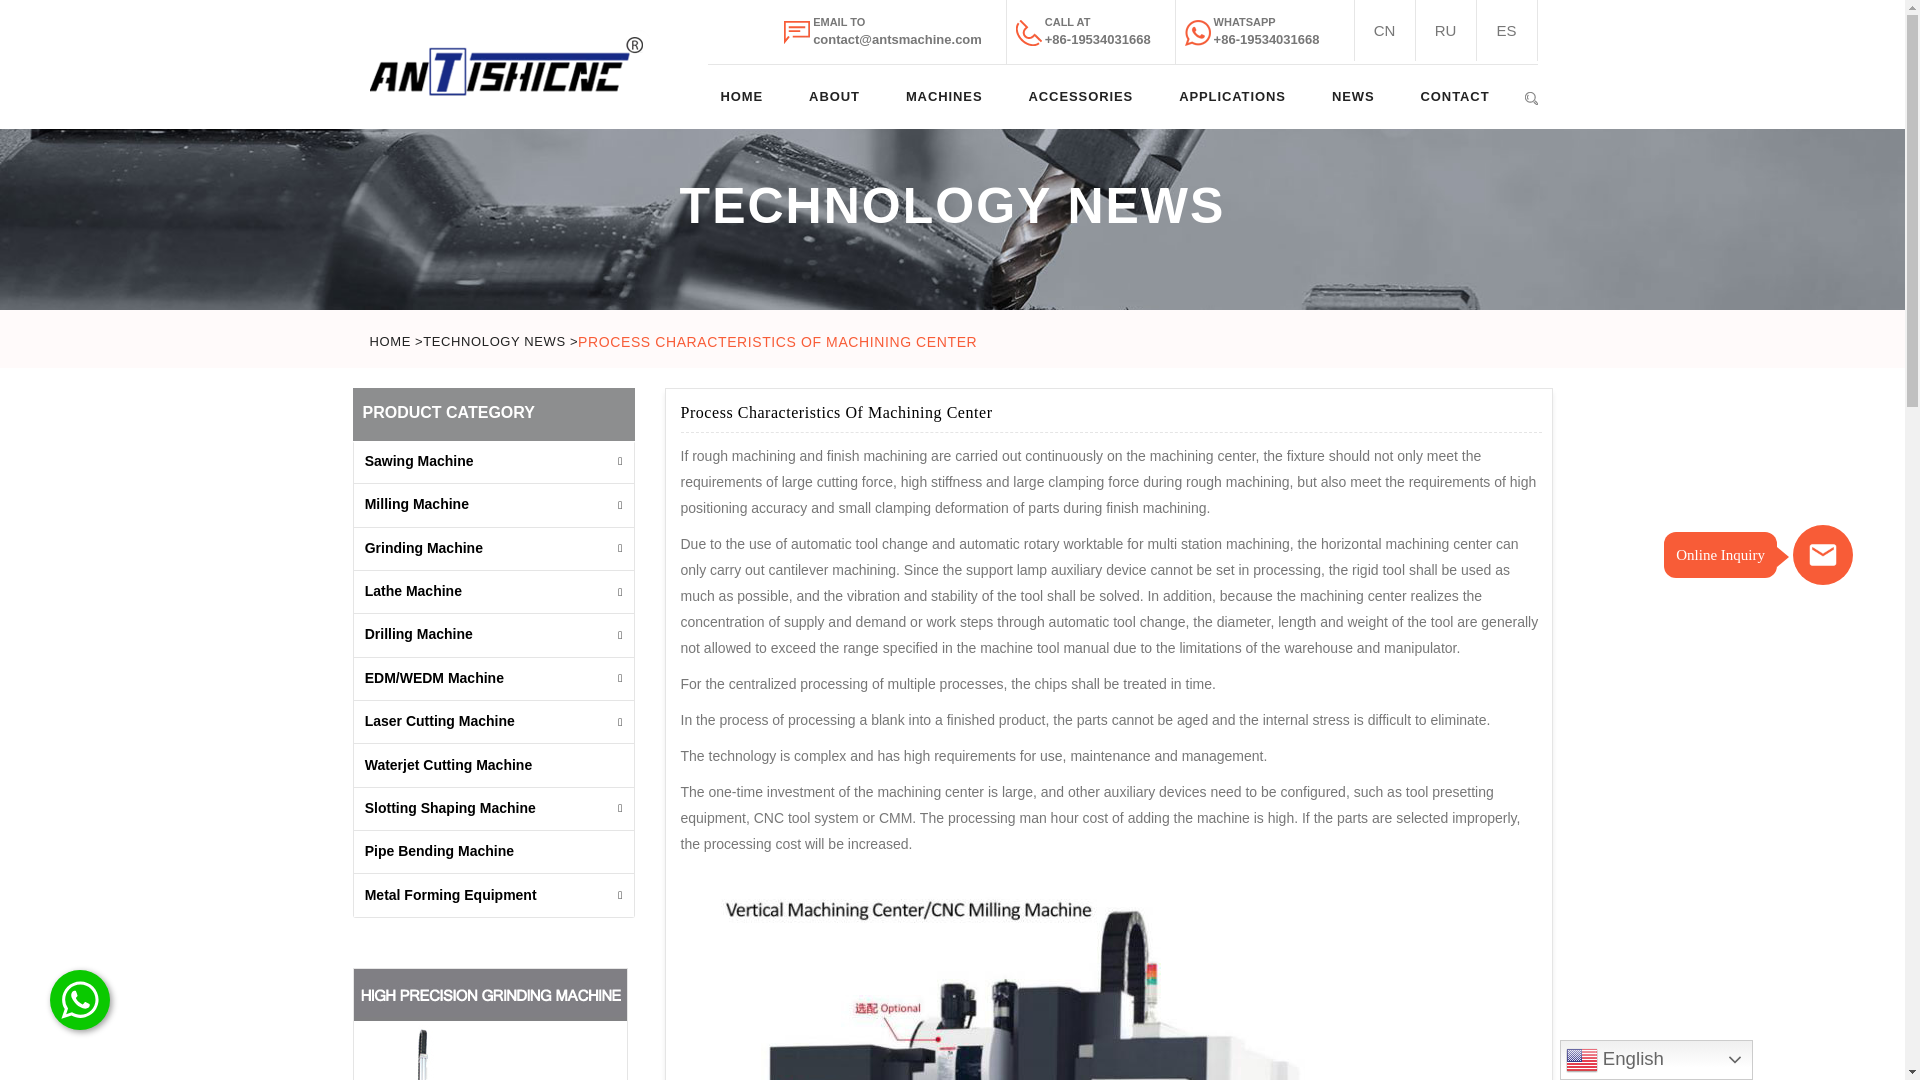  What do you see at coordinates (1383, 30) in the screenshot?
I see `www.antsmachine.cn` at bounding box center [1383, 30].